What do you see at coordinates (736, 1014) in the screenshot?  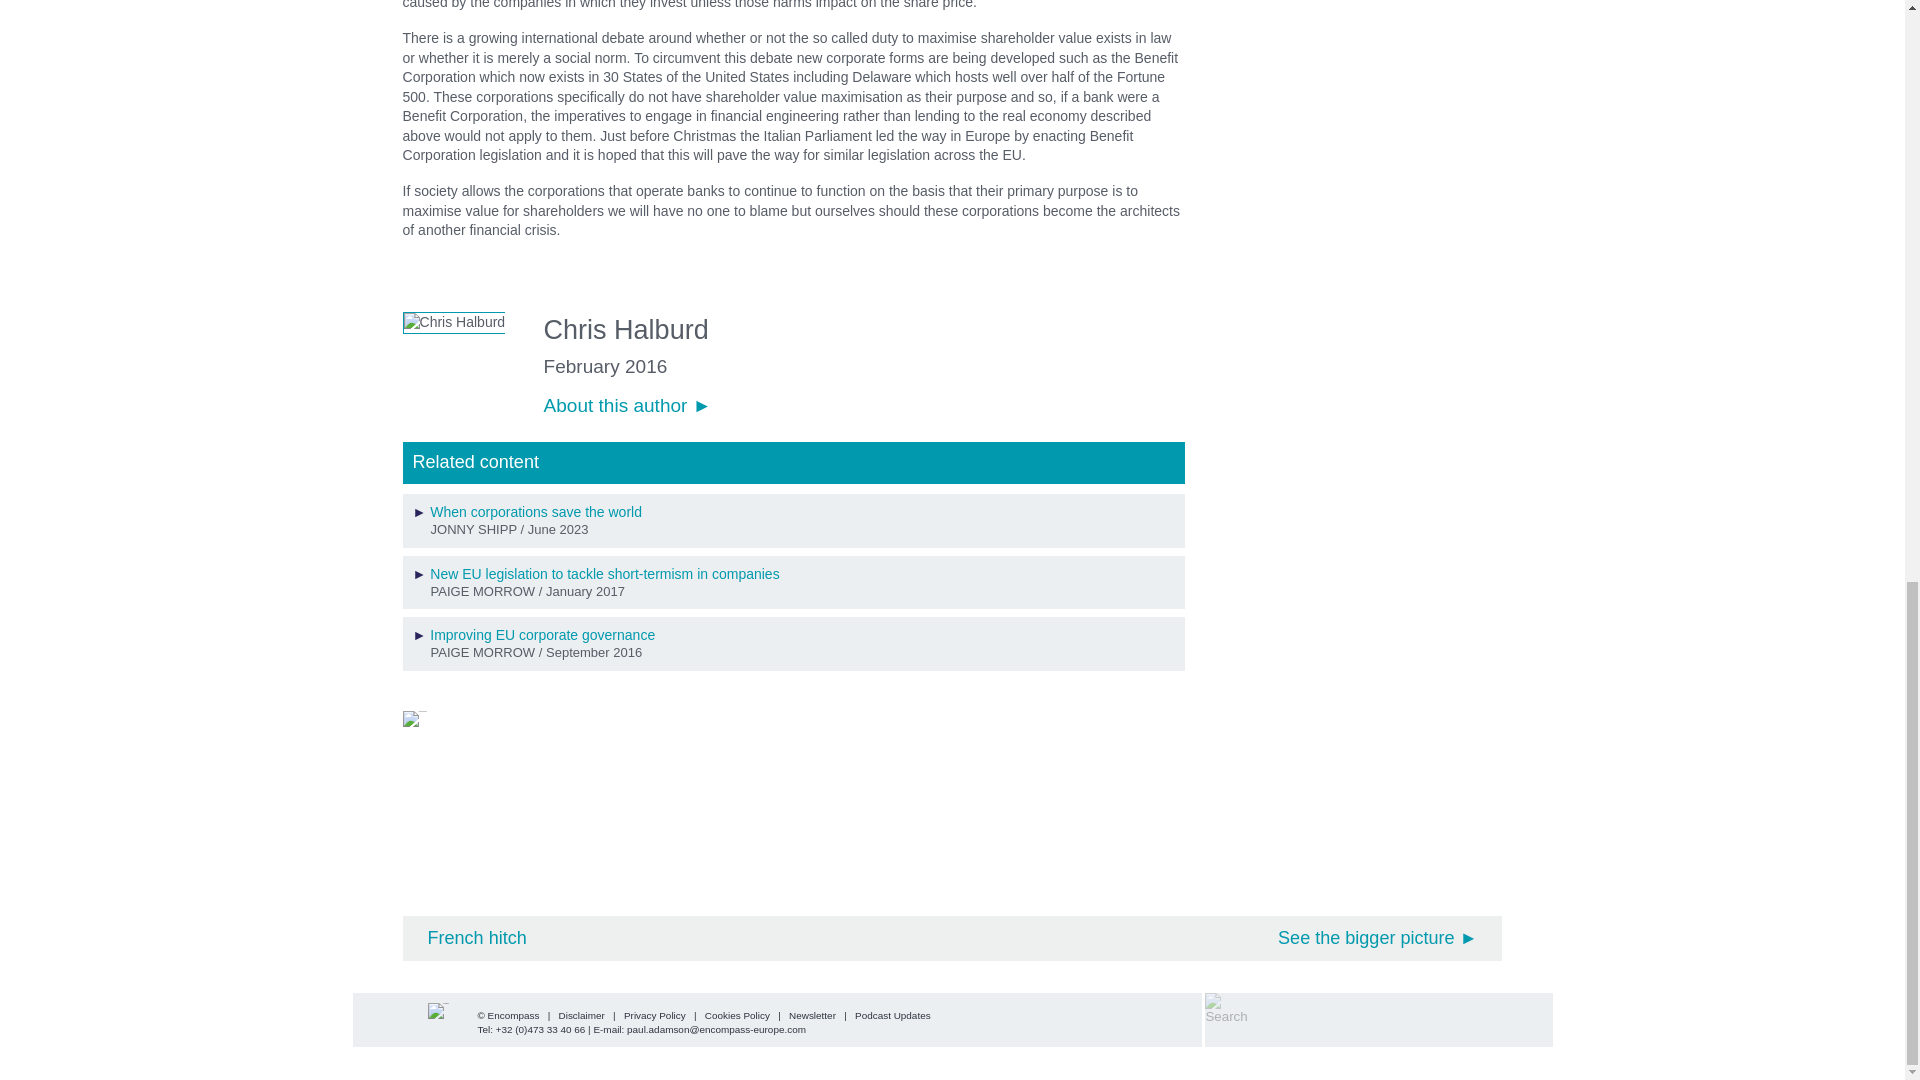 I see `Cookies Policy` at bounding box center [736, 1014].